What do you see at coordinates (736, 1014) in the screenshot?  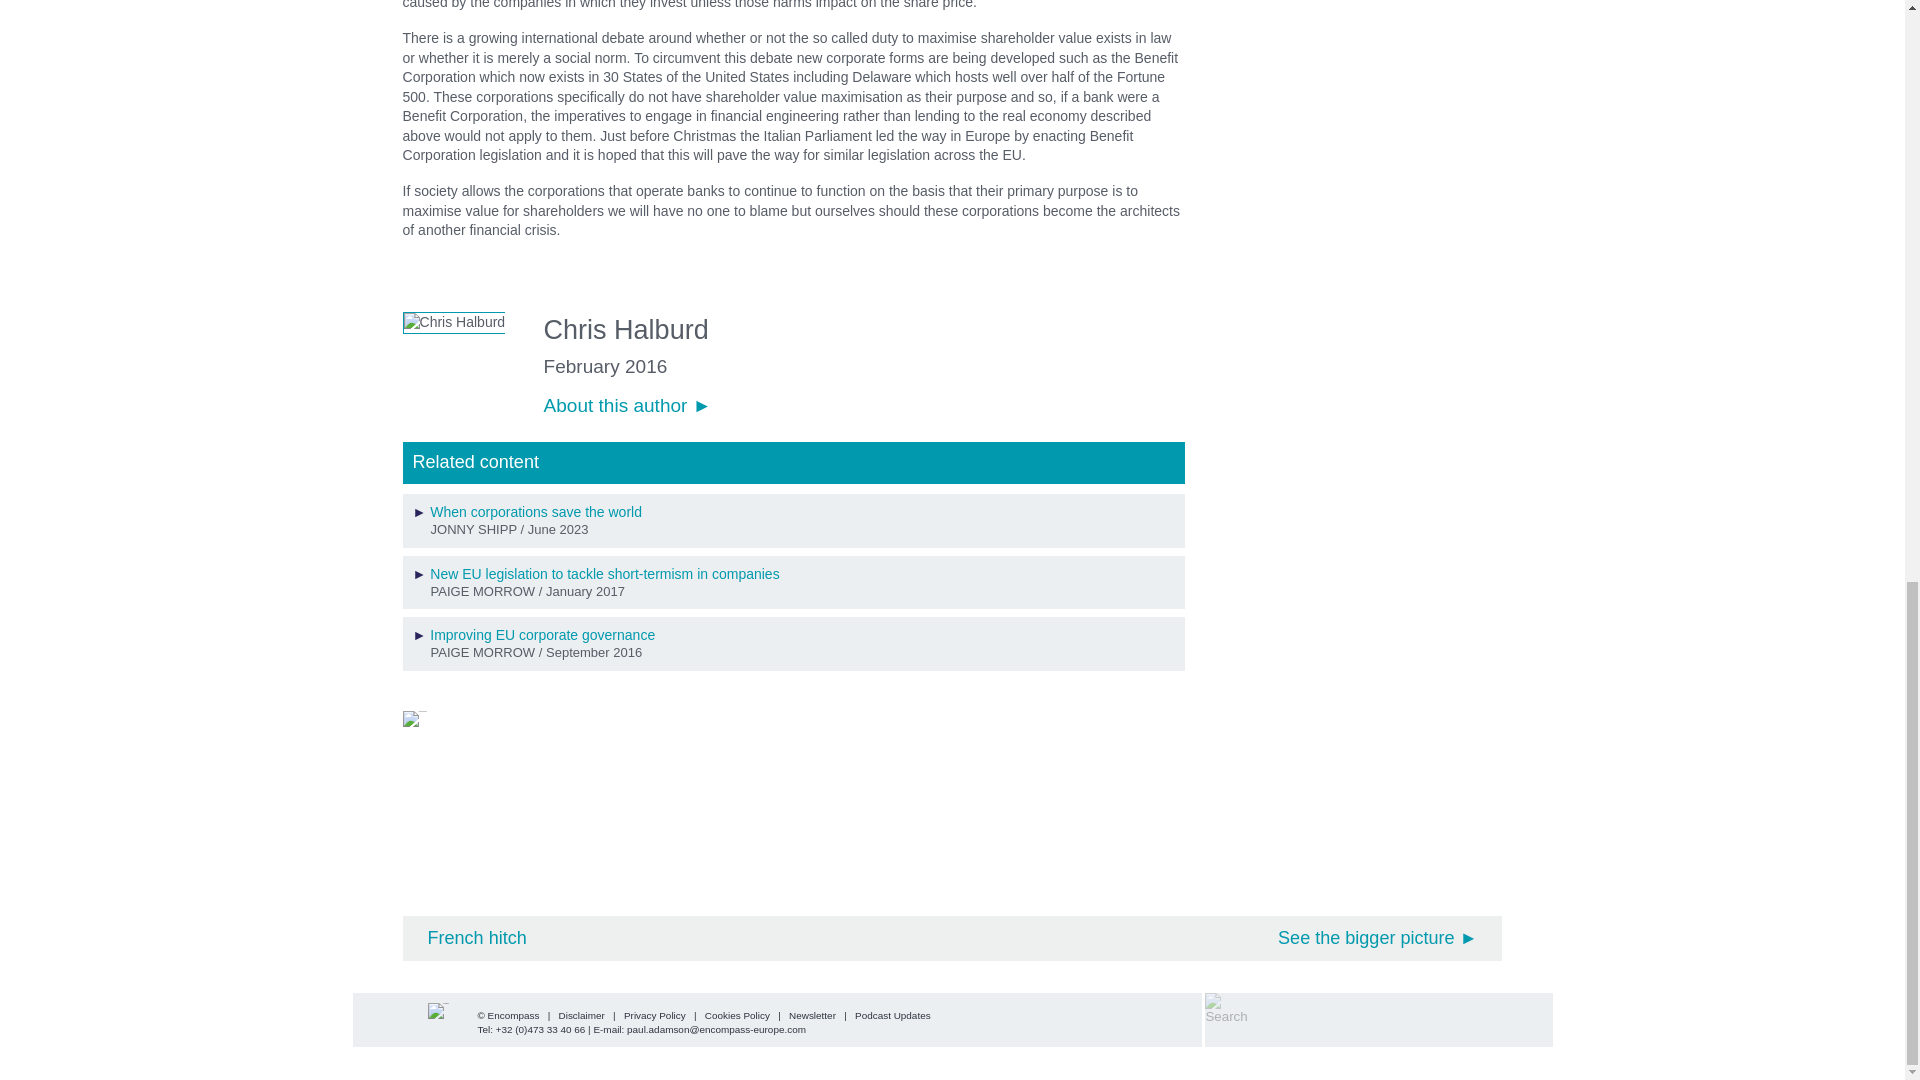 I see `Cookies Policy` at bounding box center [736, 1014].